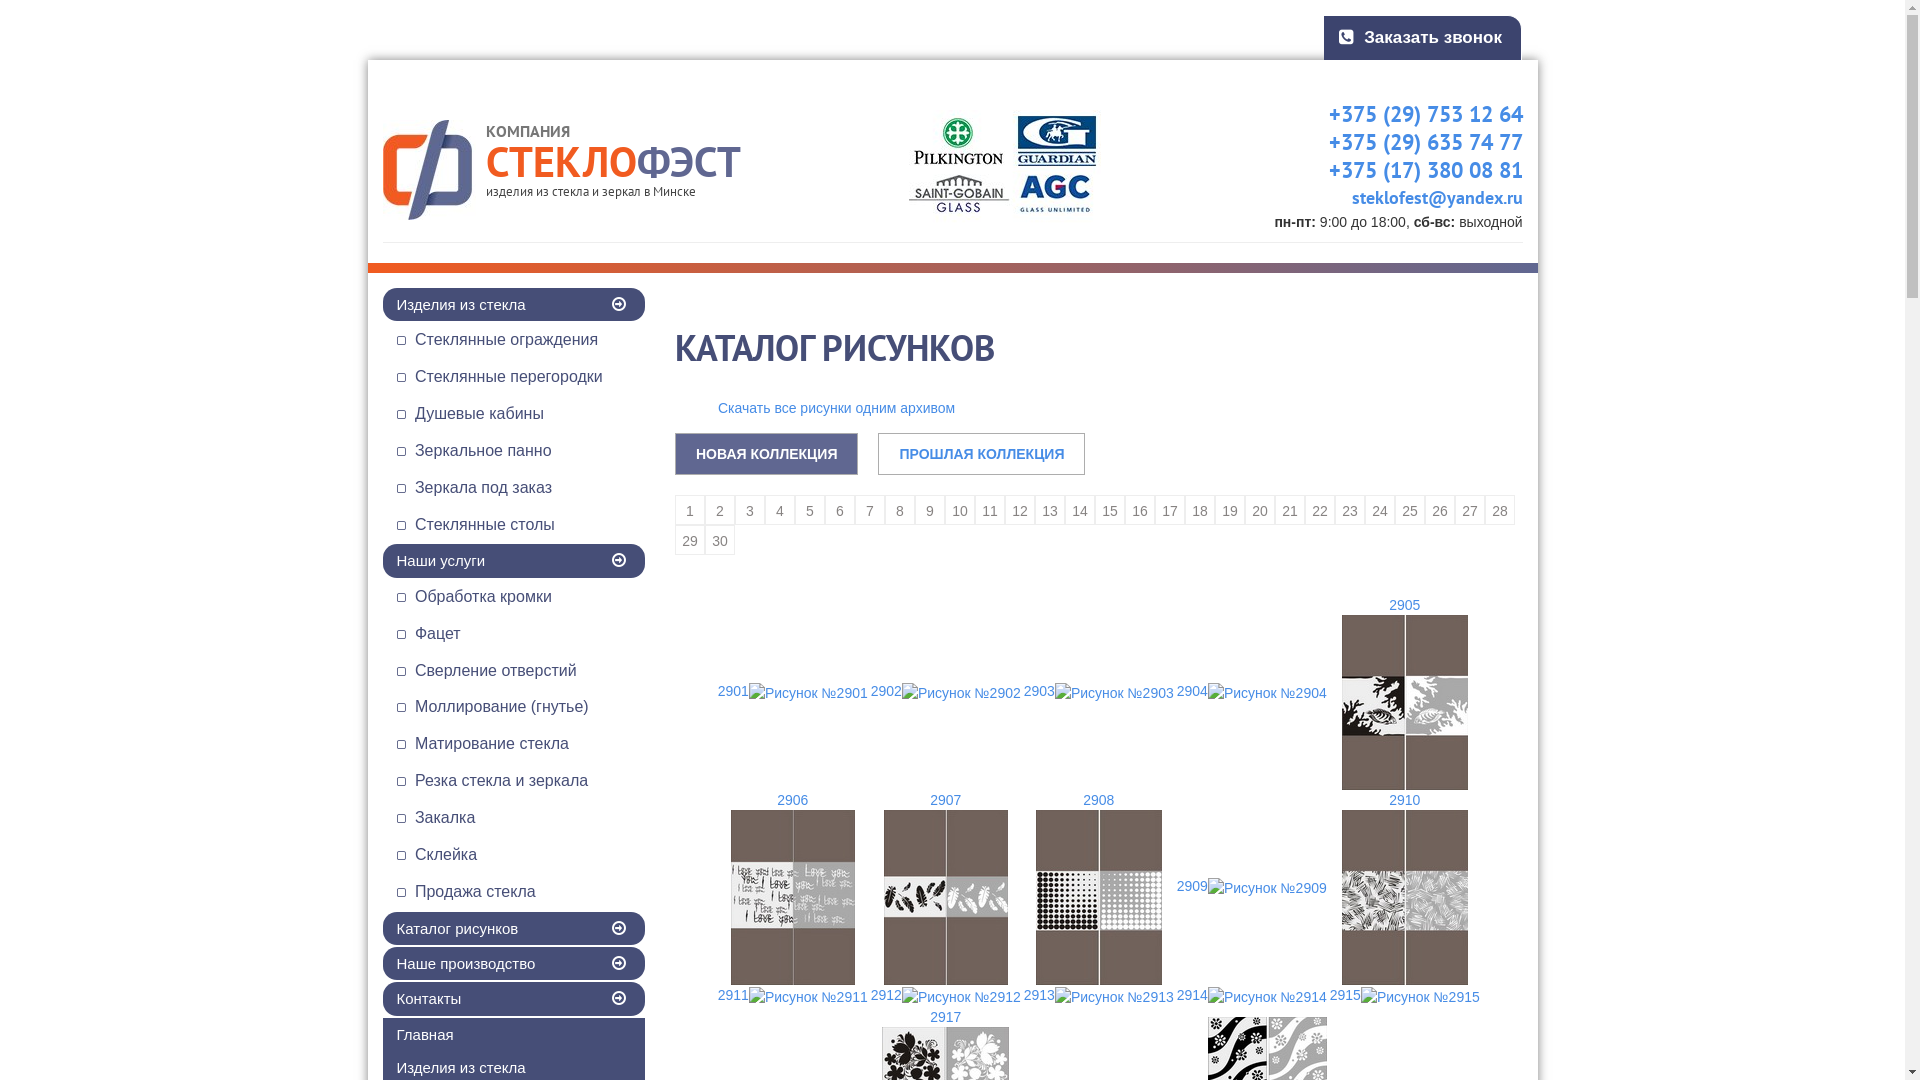  What do you see at coordinates (1408, 170) in the screenshot?
I see `+375 (17) 380 08 81` at bounding box center [1408, 170].